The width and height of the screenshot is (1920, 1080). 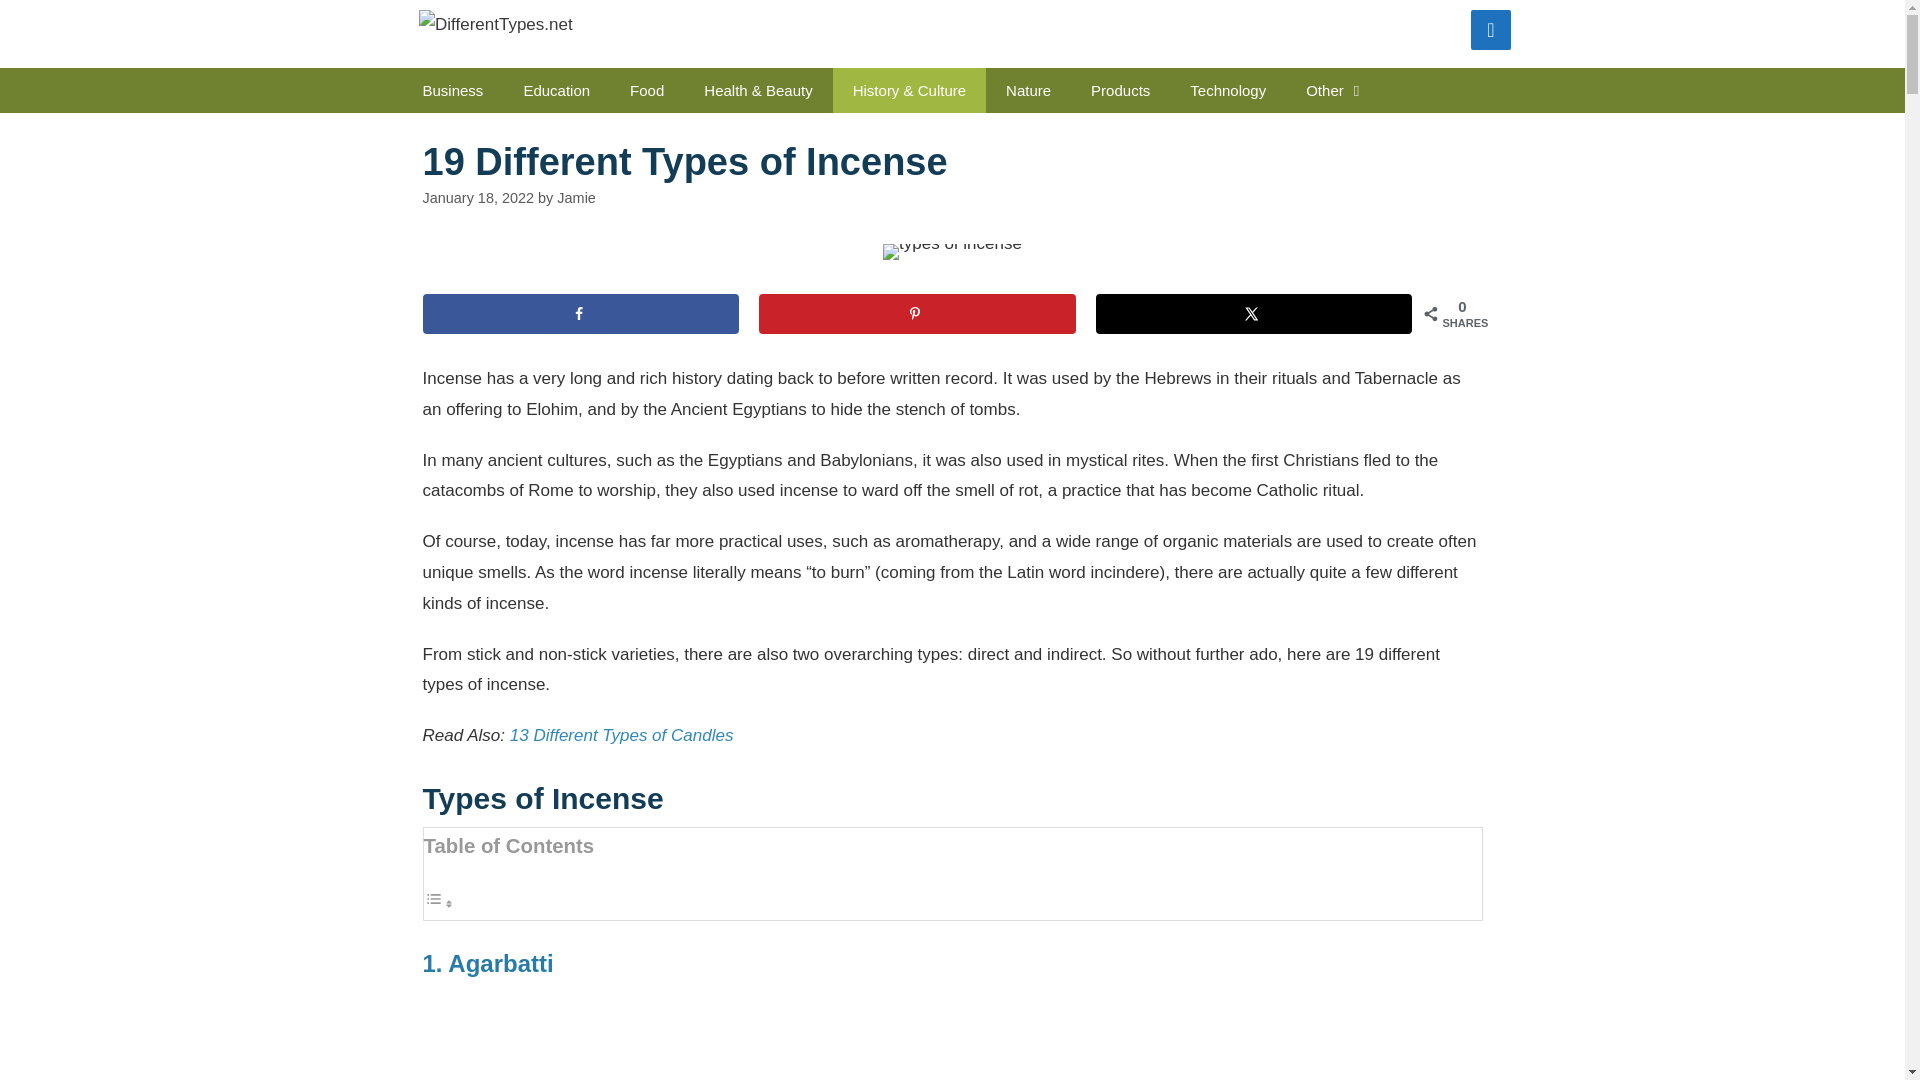 What do you see at coordinates (1228, 90) in the screenshot?
I see `Technology` at bounding box center [1228, 90].